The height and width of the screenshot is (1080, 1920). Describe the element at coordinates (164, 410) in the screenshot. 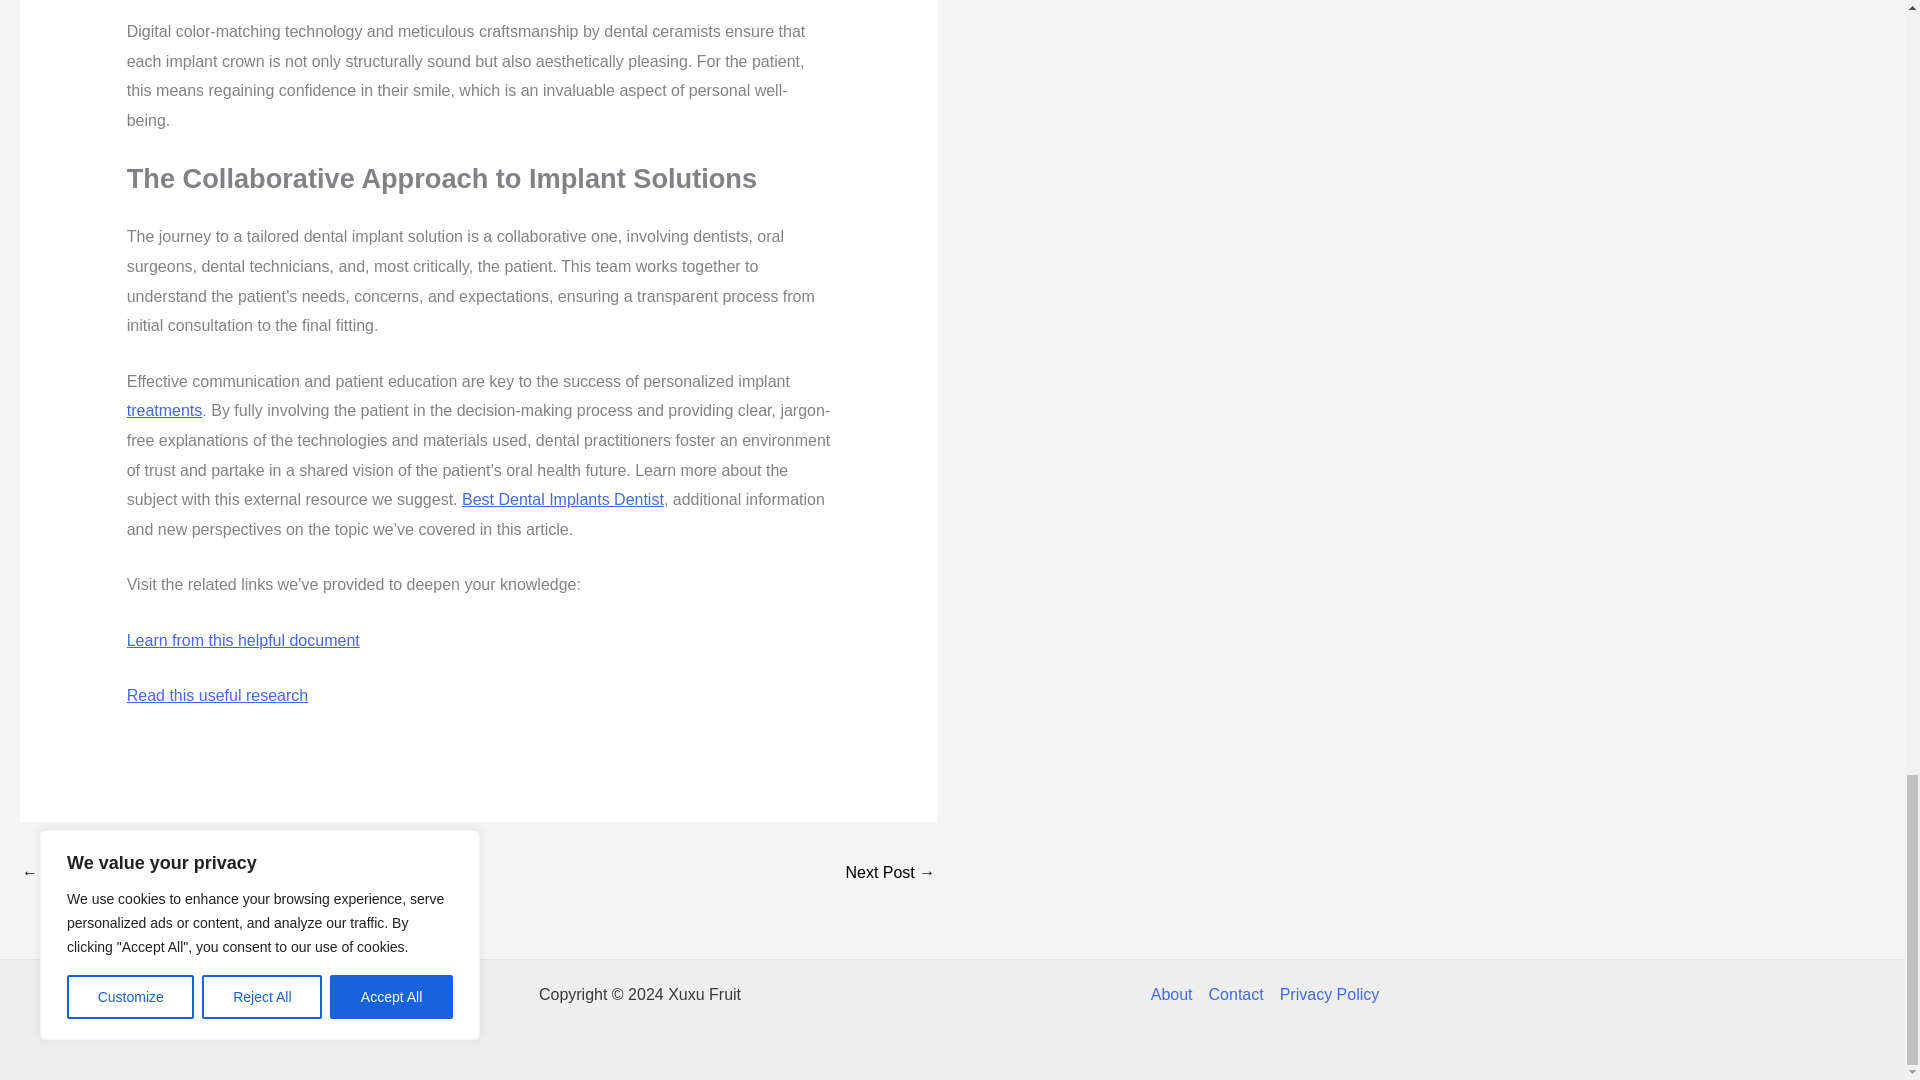

I see `treatments` at that location.